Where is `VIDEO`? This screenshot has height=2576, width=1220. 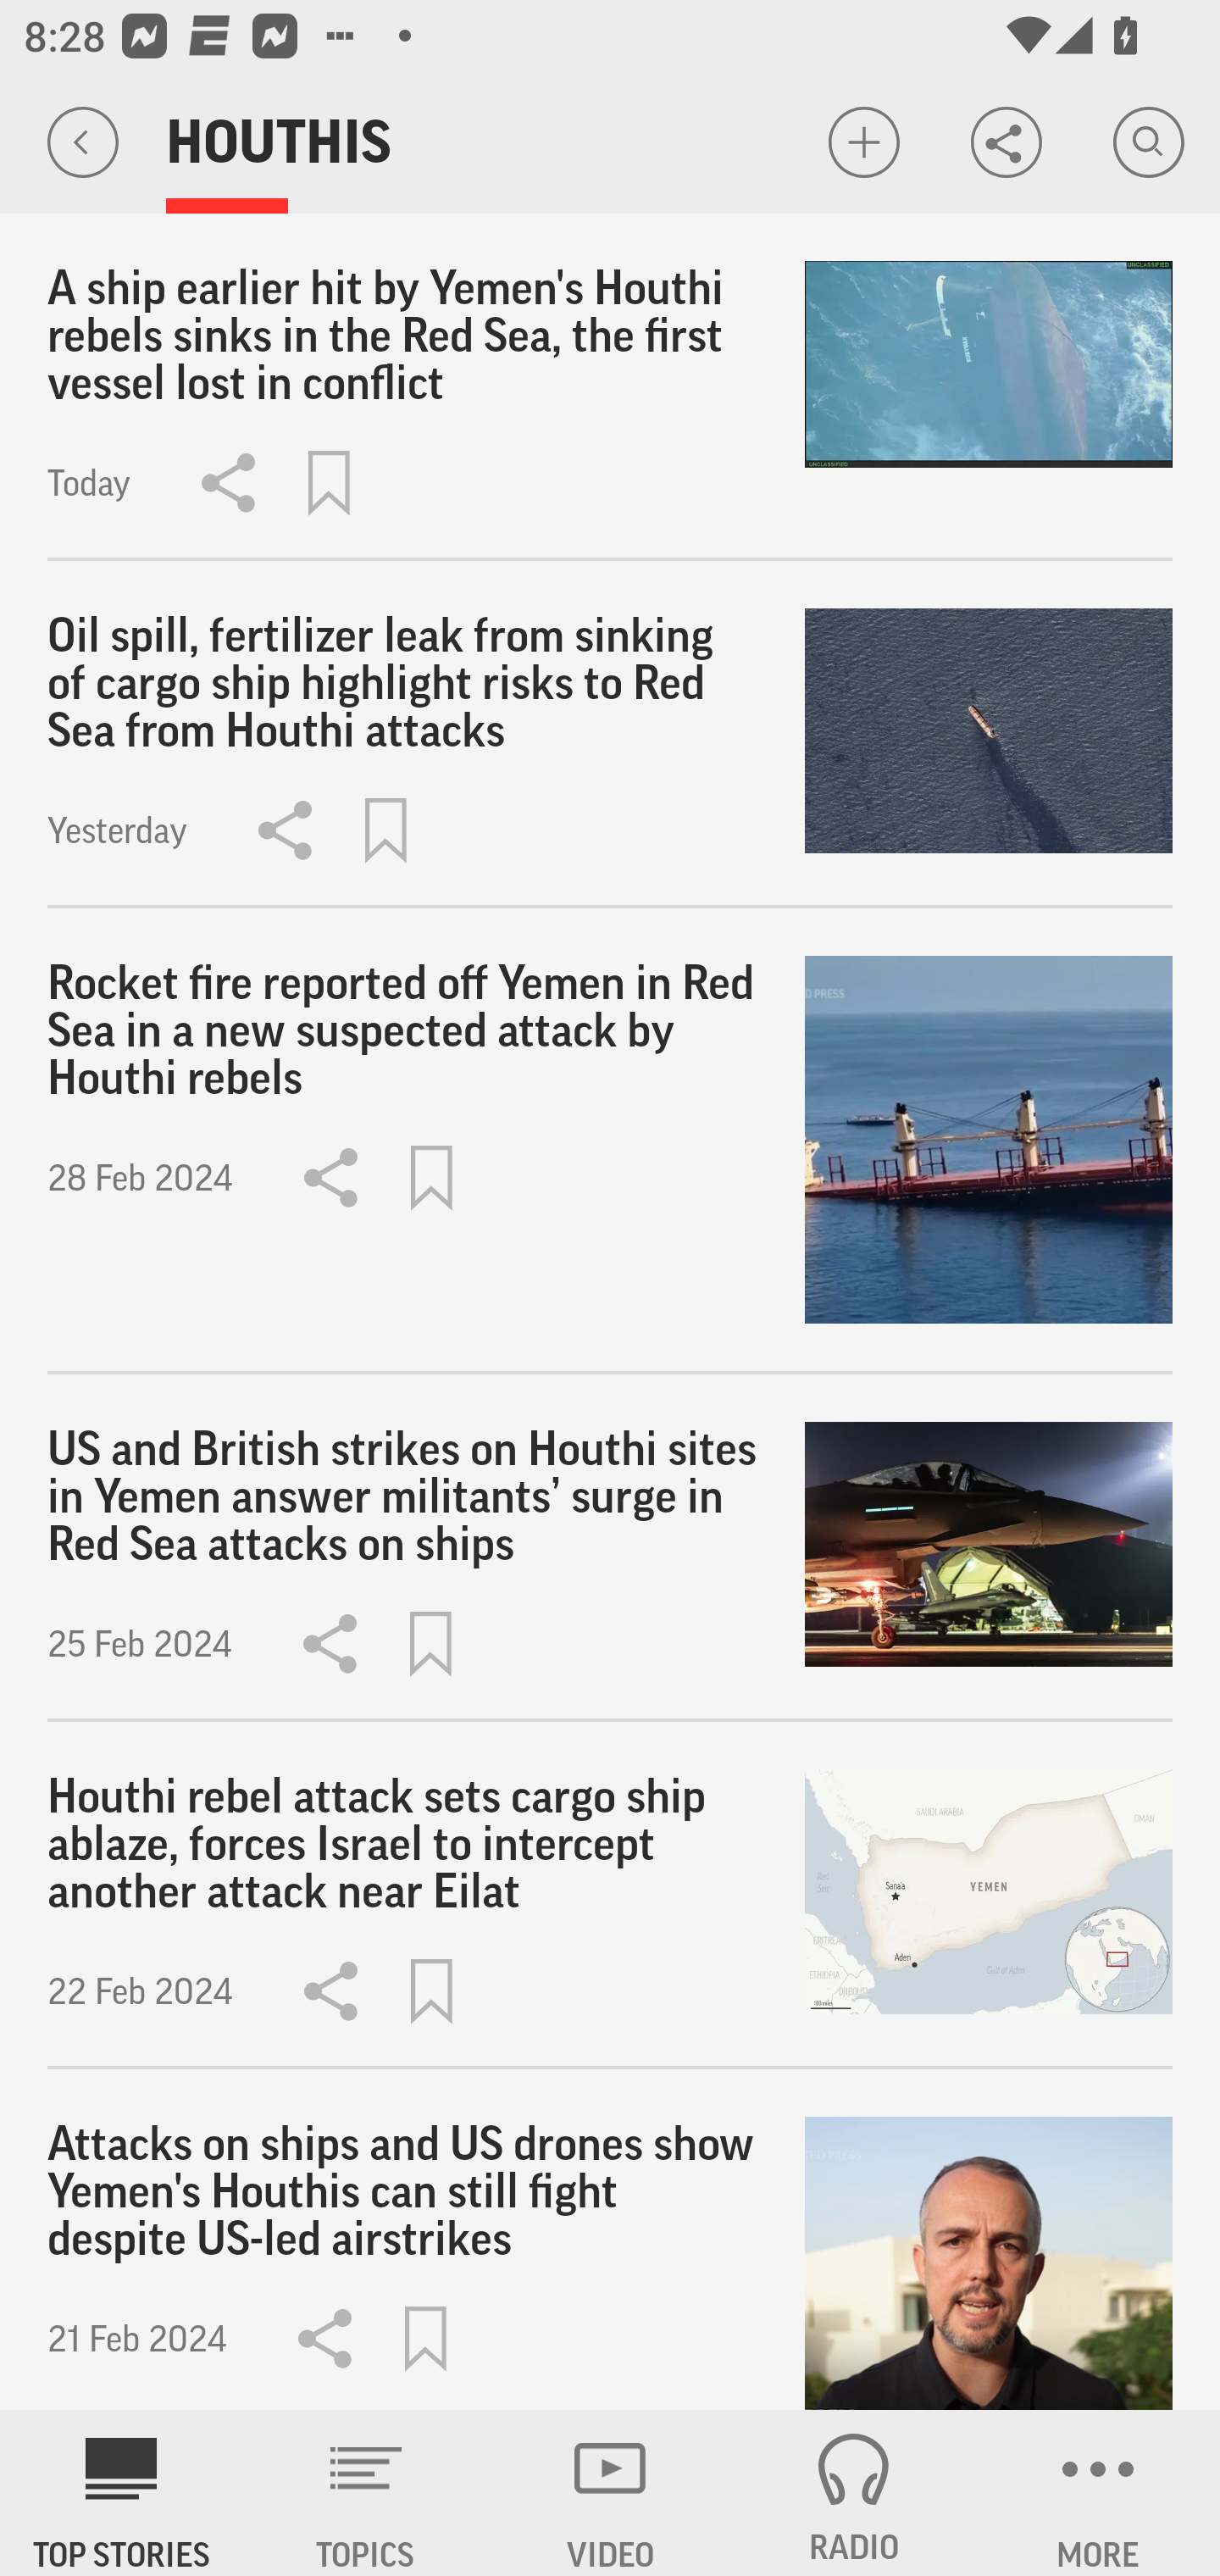 VIDEO is located at coordinates (610, 2493).